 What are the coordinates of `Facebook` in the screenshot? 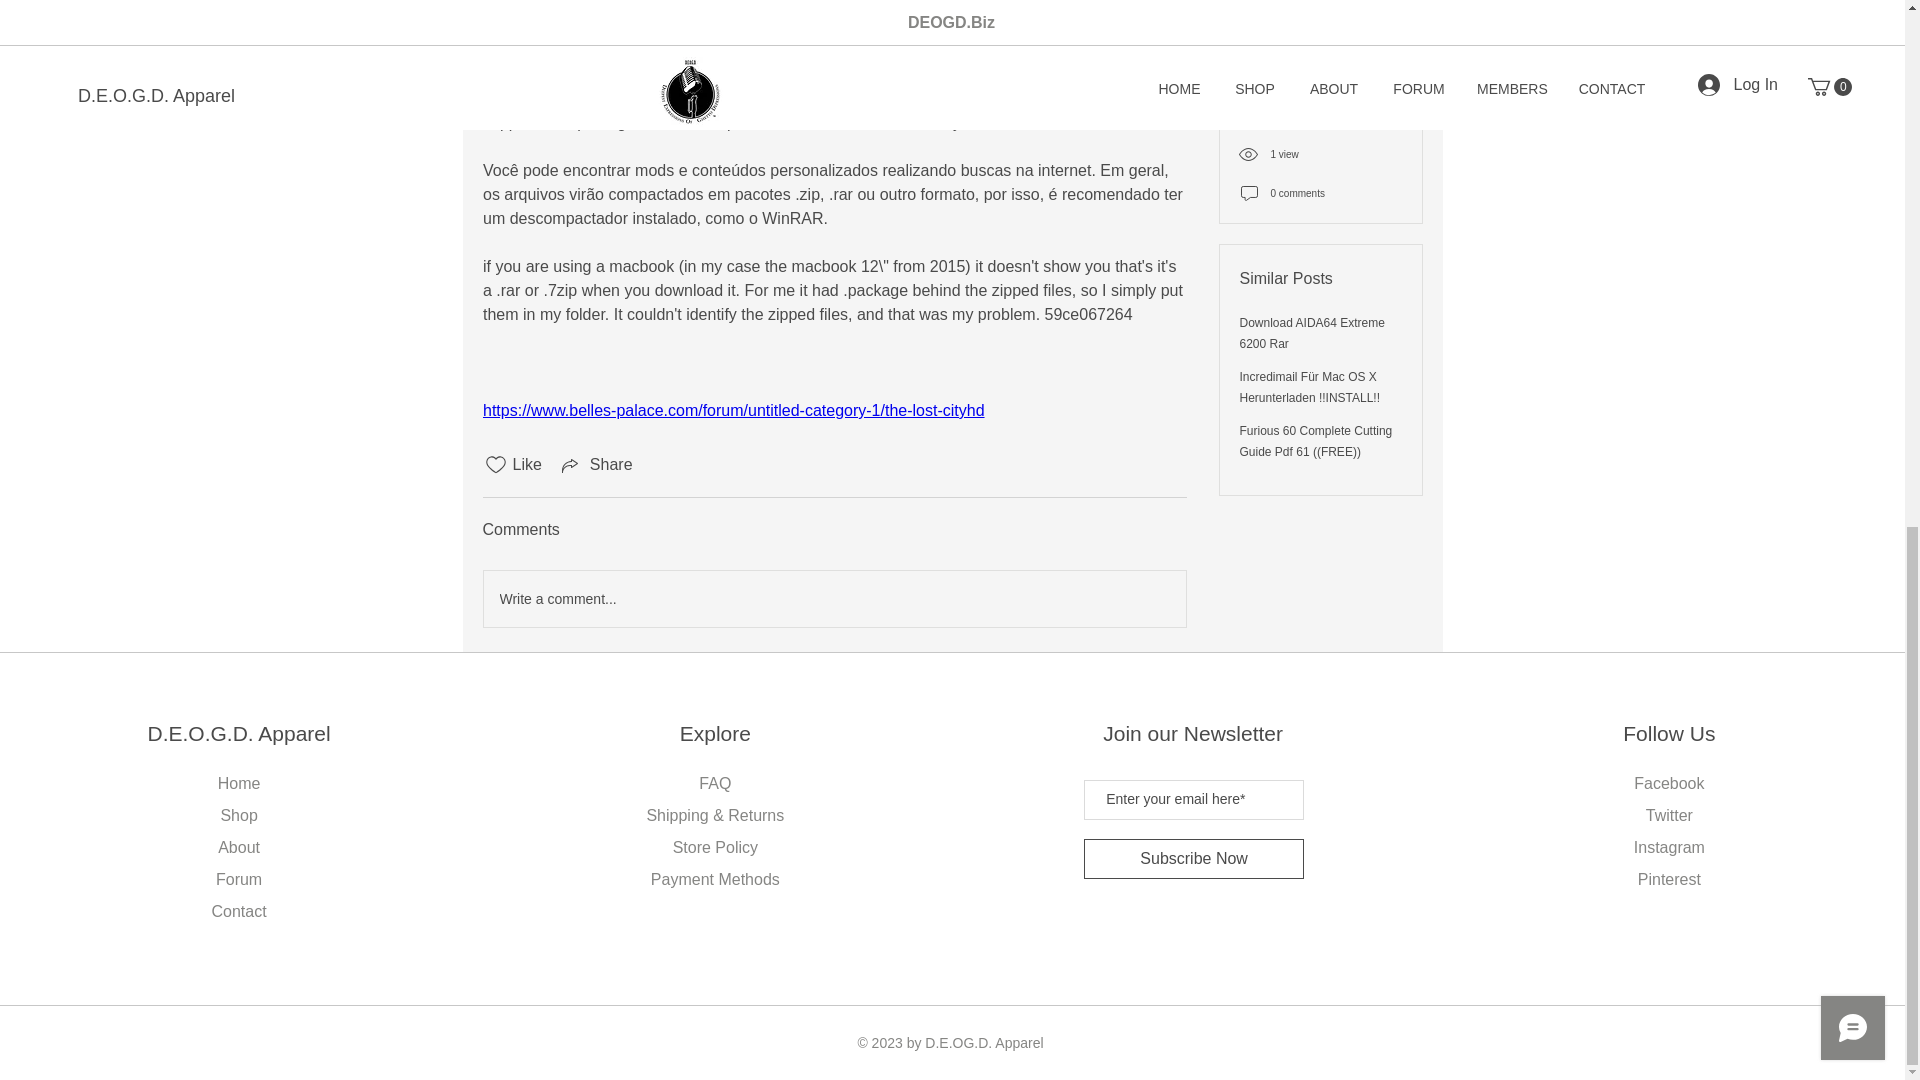 It's located at (1668, 783).